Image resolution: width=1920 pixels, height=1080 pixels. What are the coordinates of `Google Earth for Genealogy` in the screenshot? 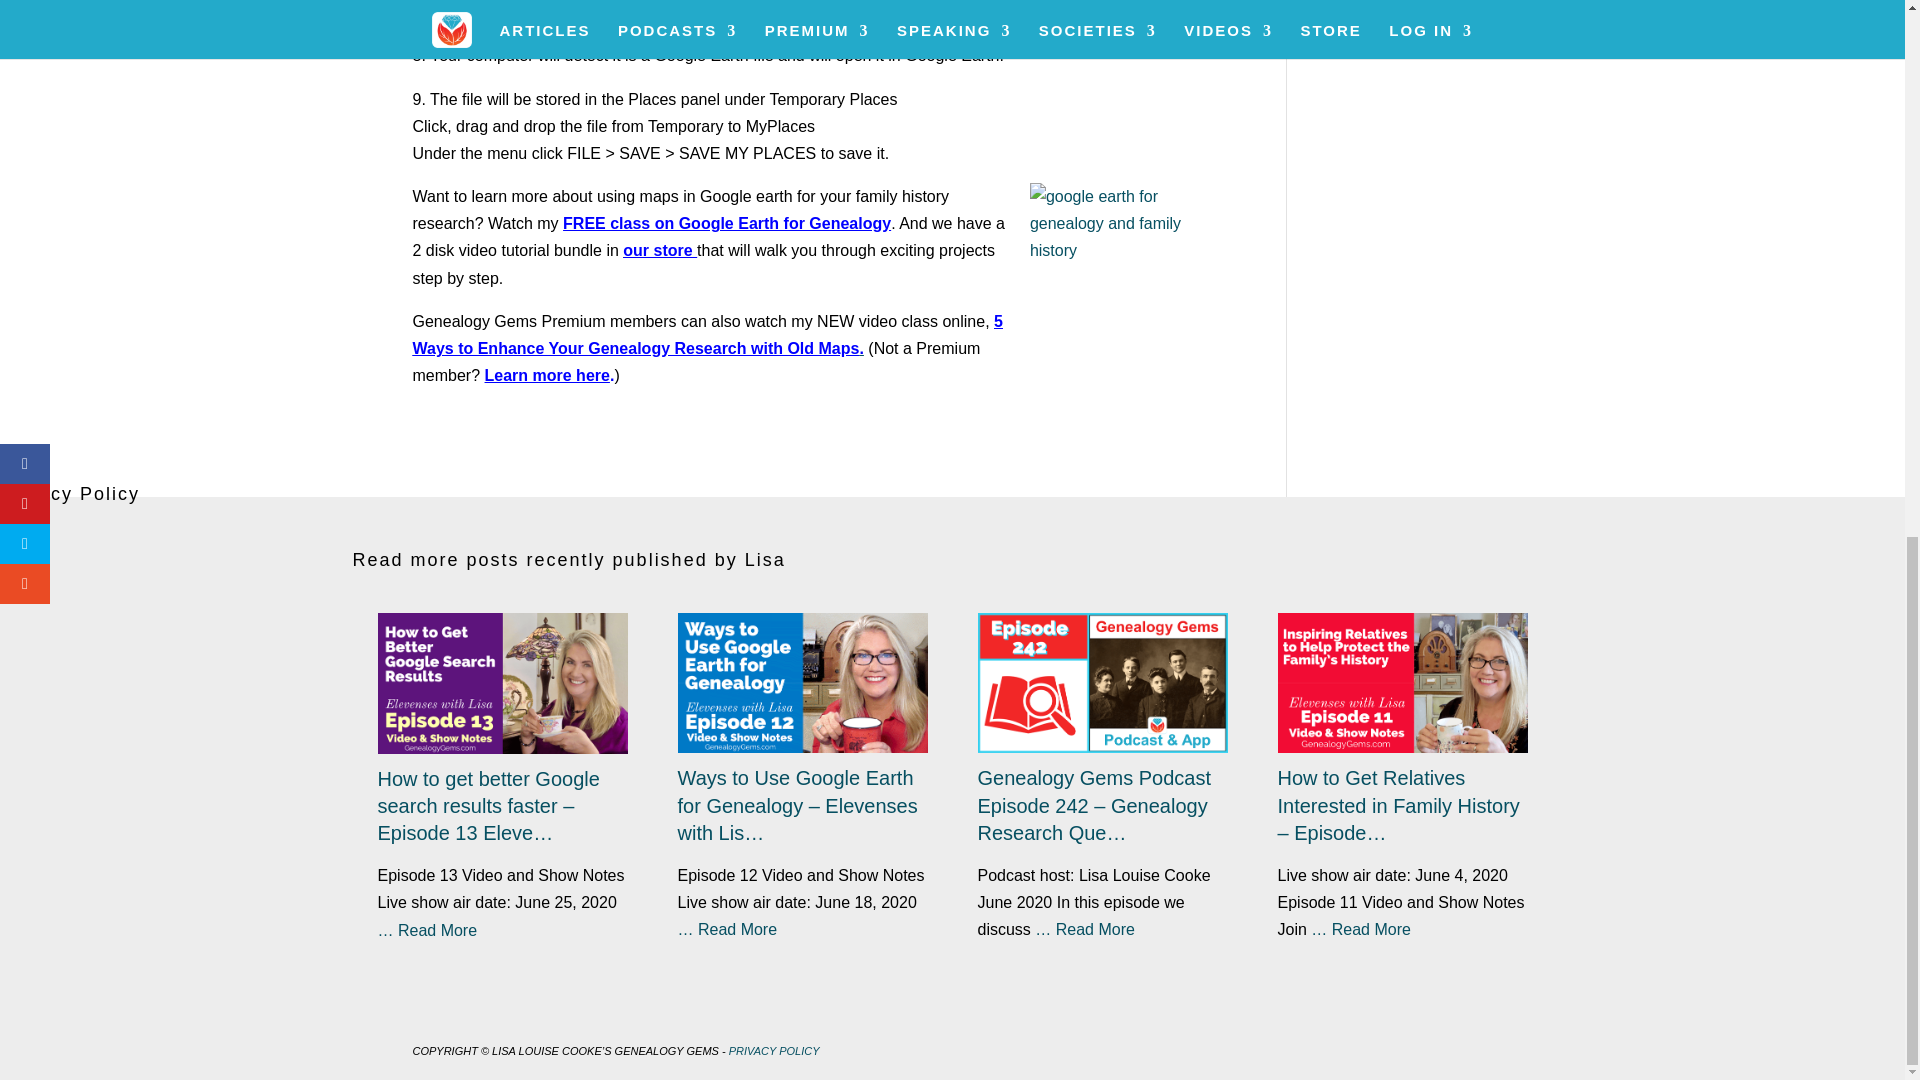 It's located at (726, 223).